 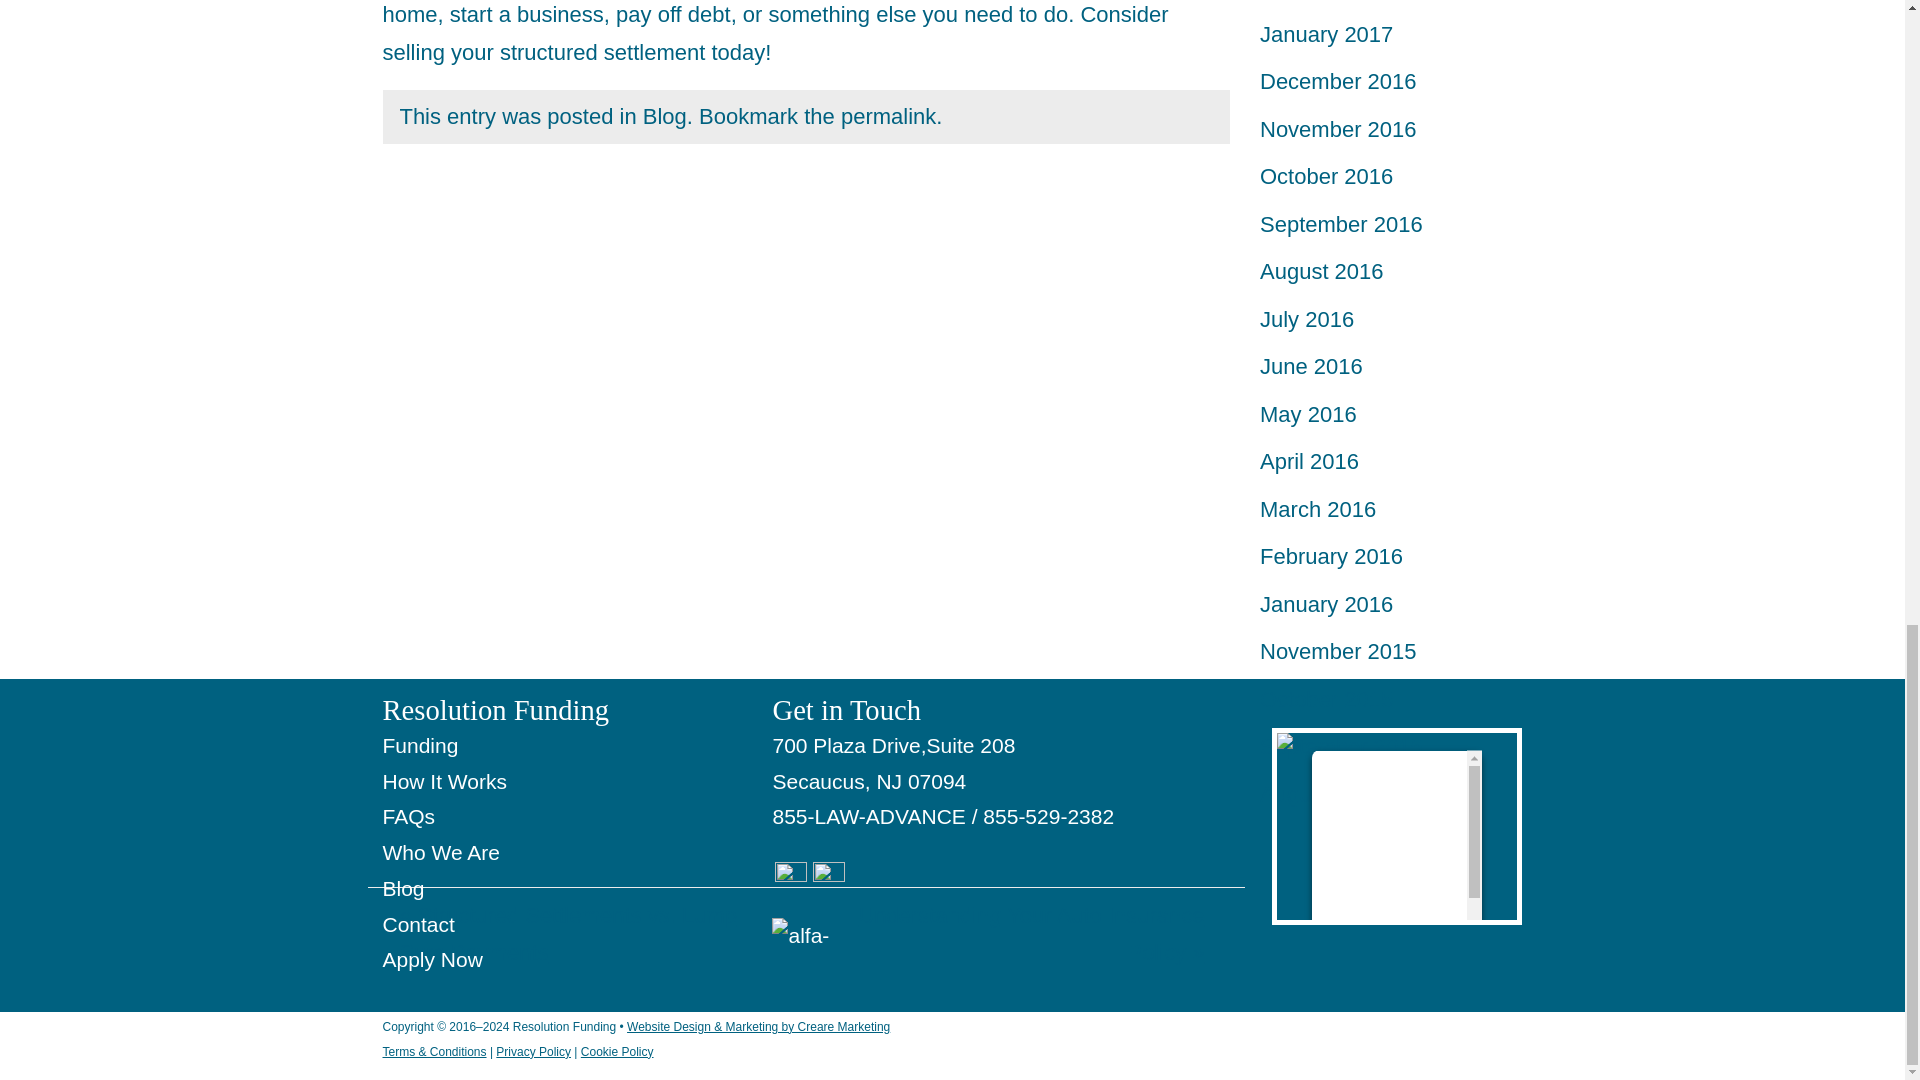 I want to click on December 2016, so click(x=1338, y=81).